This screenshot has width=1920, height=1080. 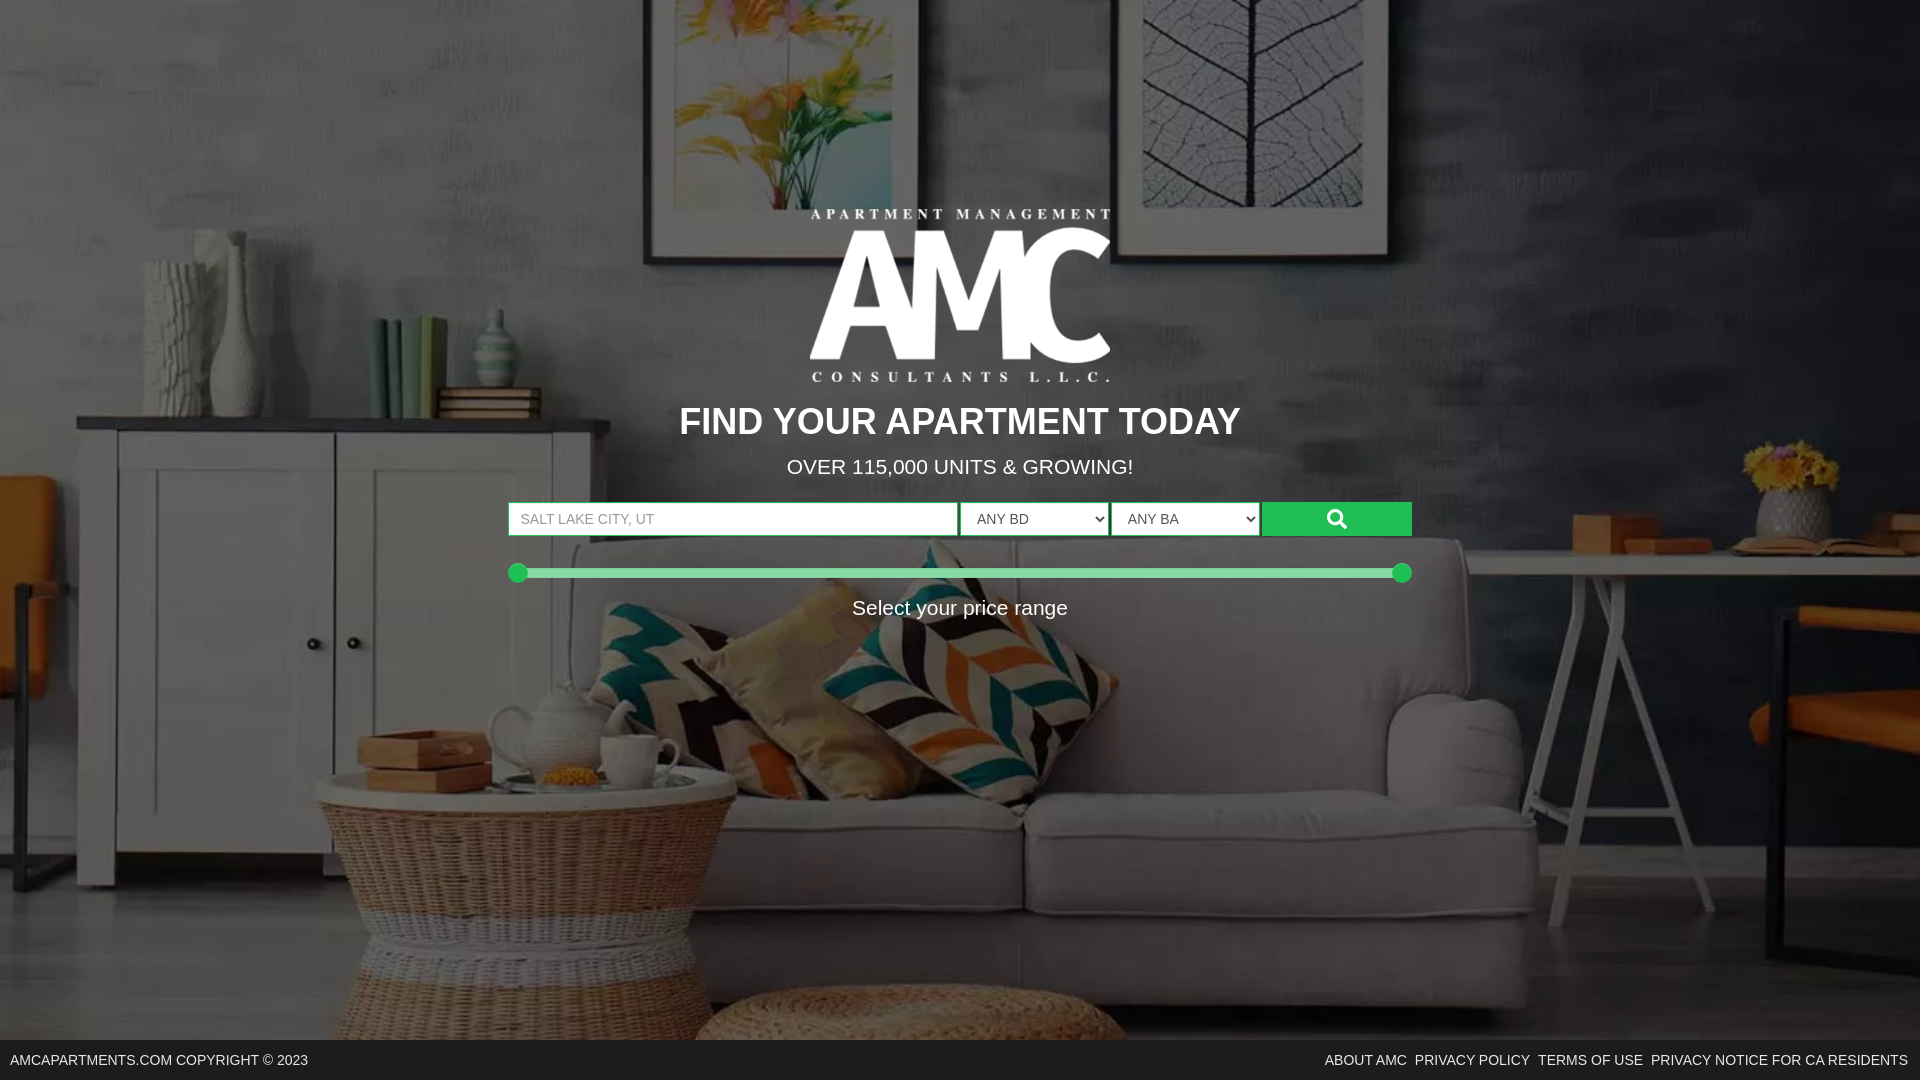 I want to click on ABOUT AMC, so click(x=1366, y=1060).